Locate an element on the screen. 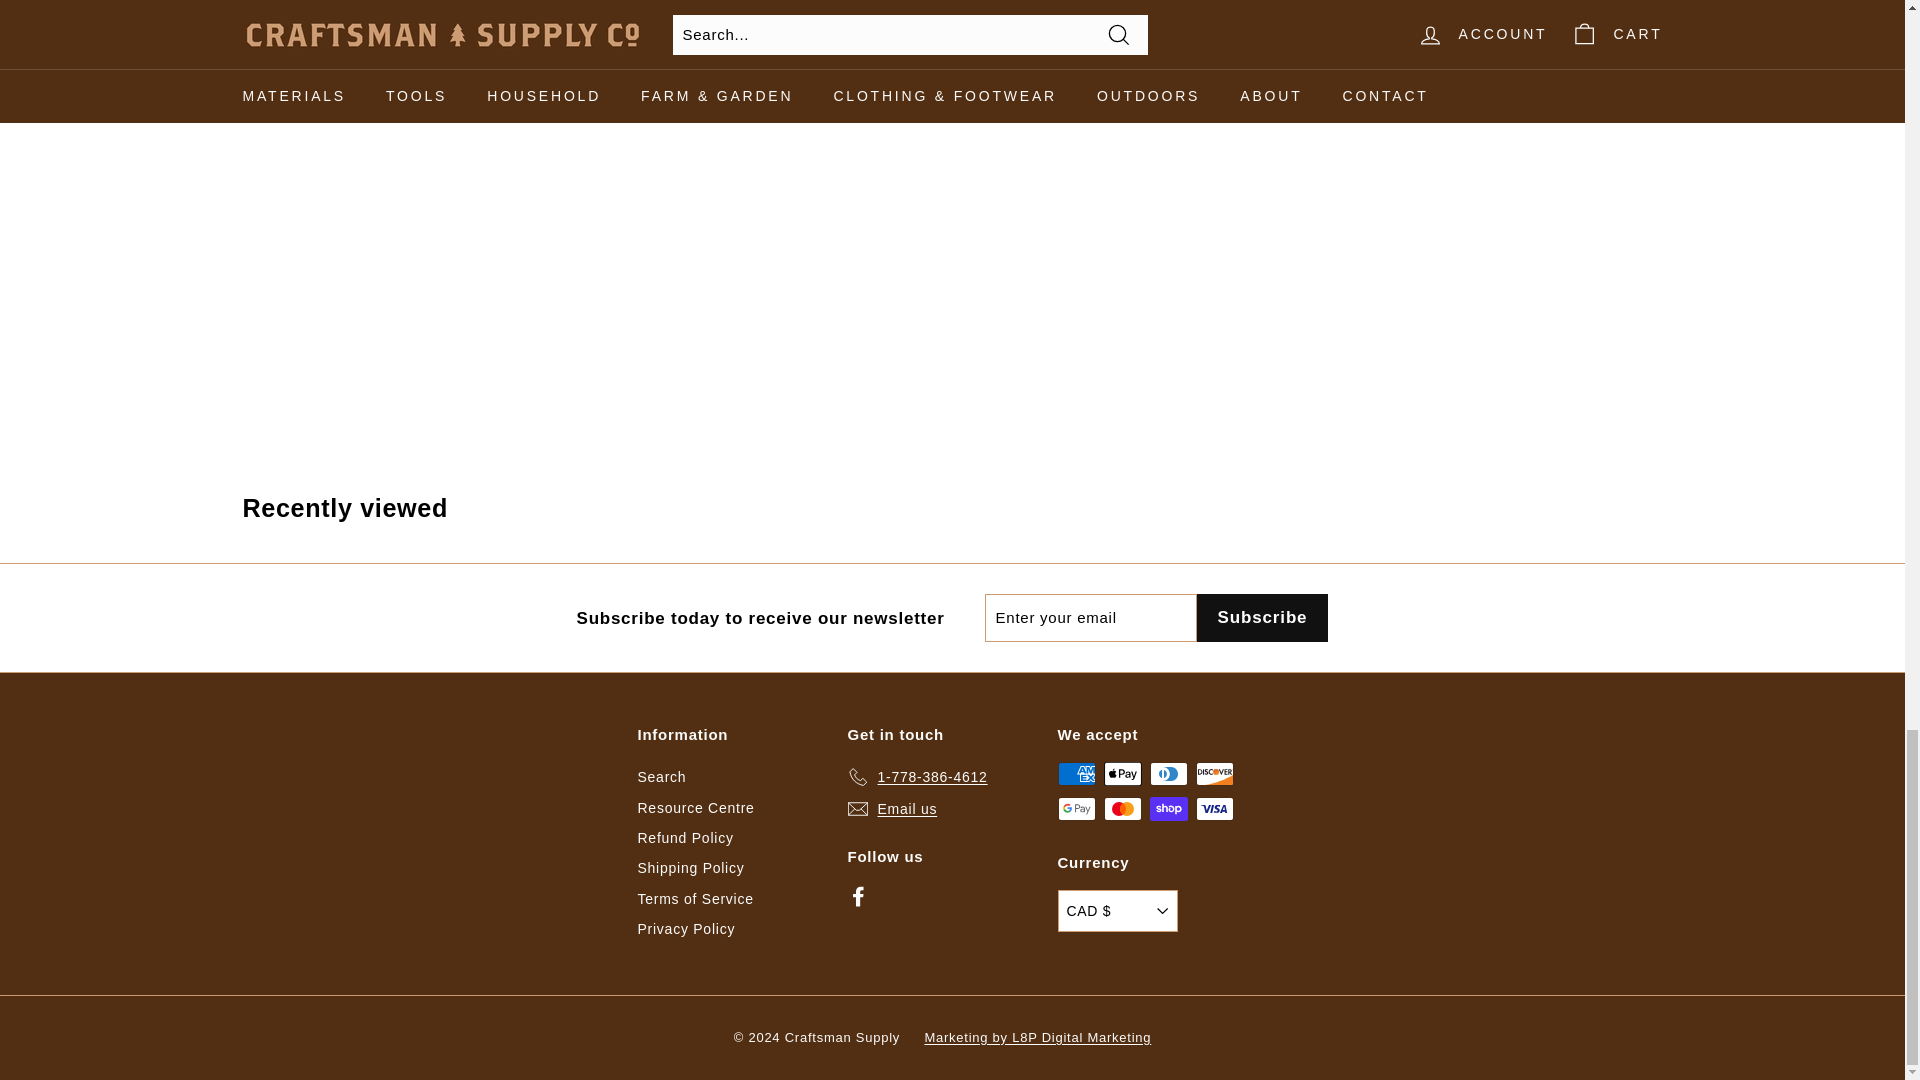 The image size is (1920, 1080). Ivanhoe is located at coordinates (428, 1).